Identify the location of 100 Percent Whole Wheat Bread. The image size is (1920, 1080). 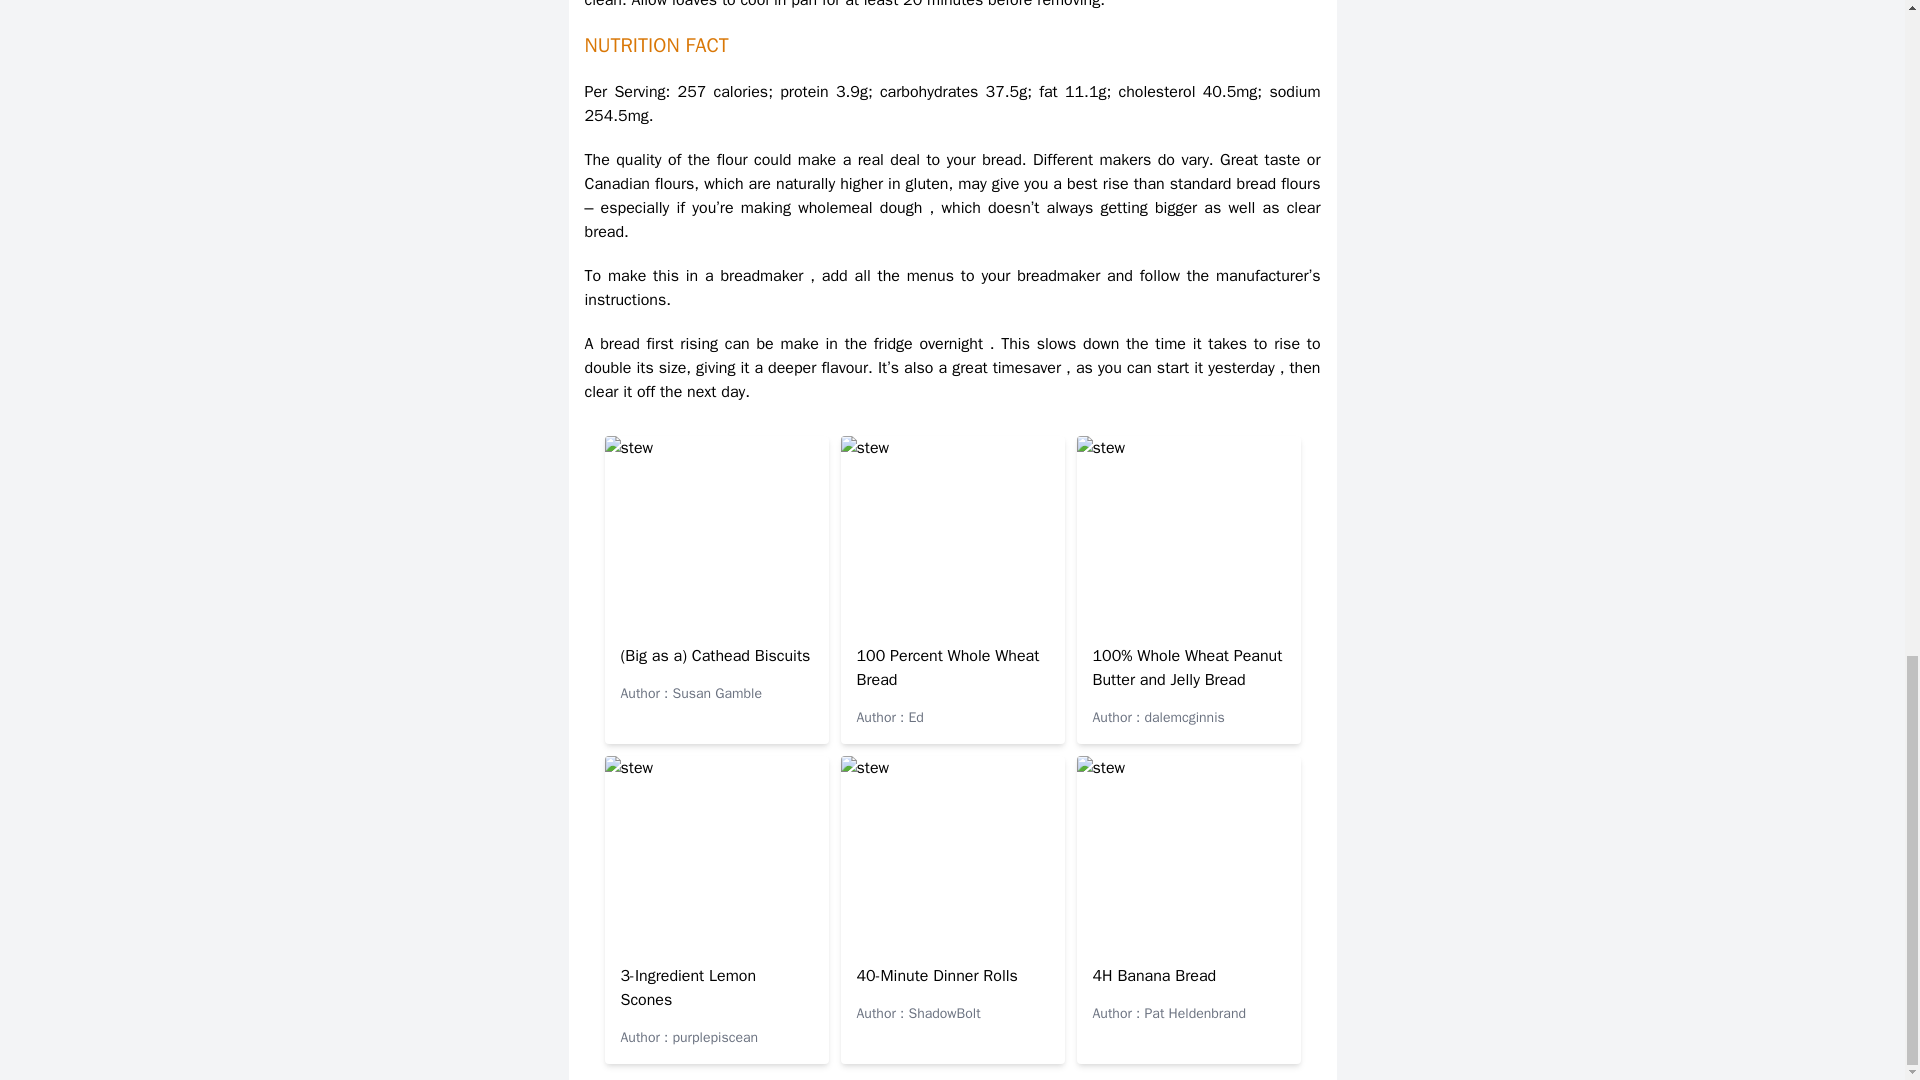
(947, 668).